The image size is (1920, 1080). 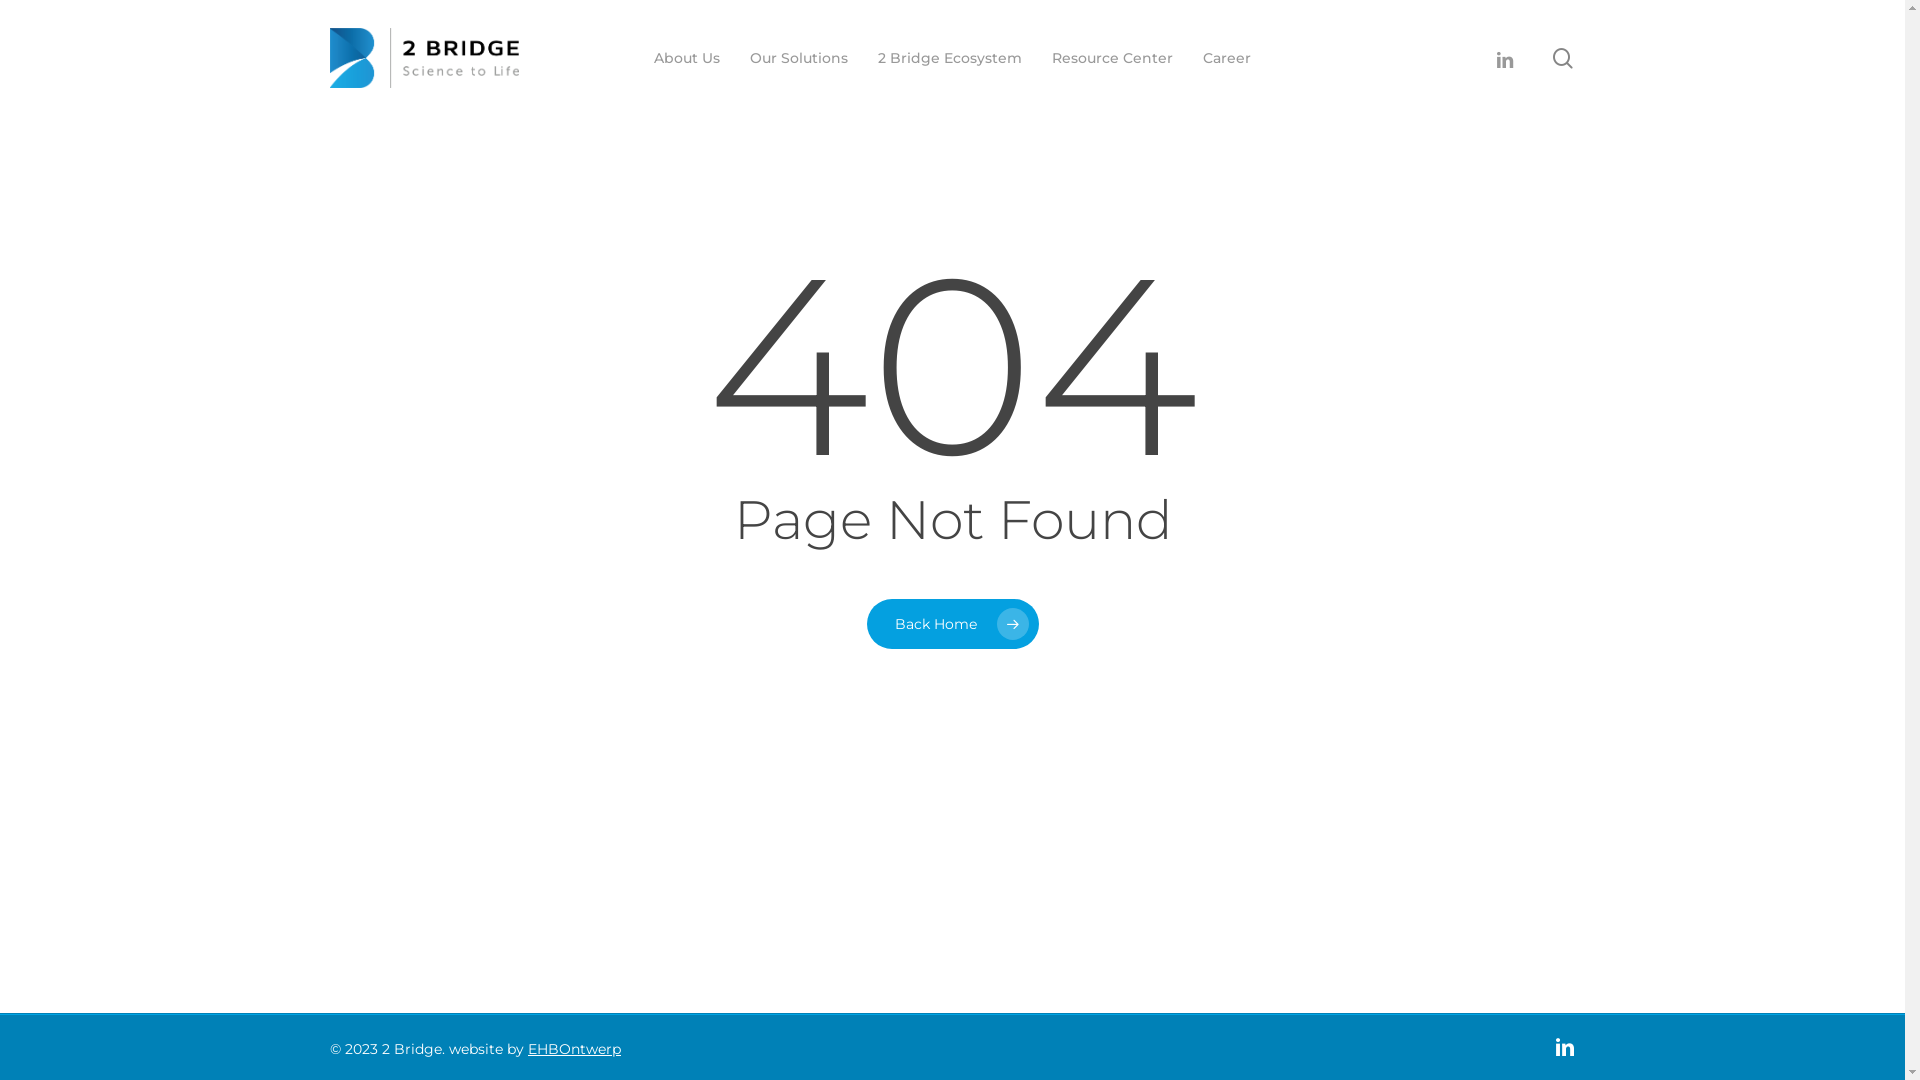 I want to click on Back Home, so click(x=952, y=623).